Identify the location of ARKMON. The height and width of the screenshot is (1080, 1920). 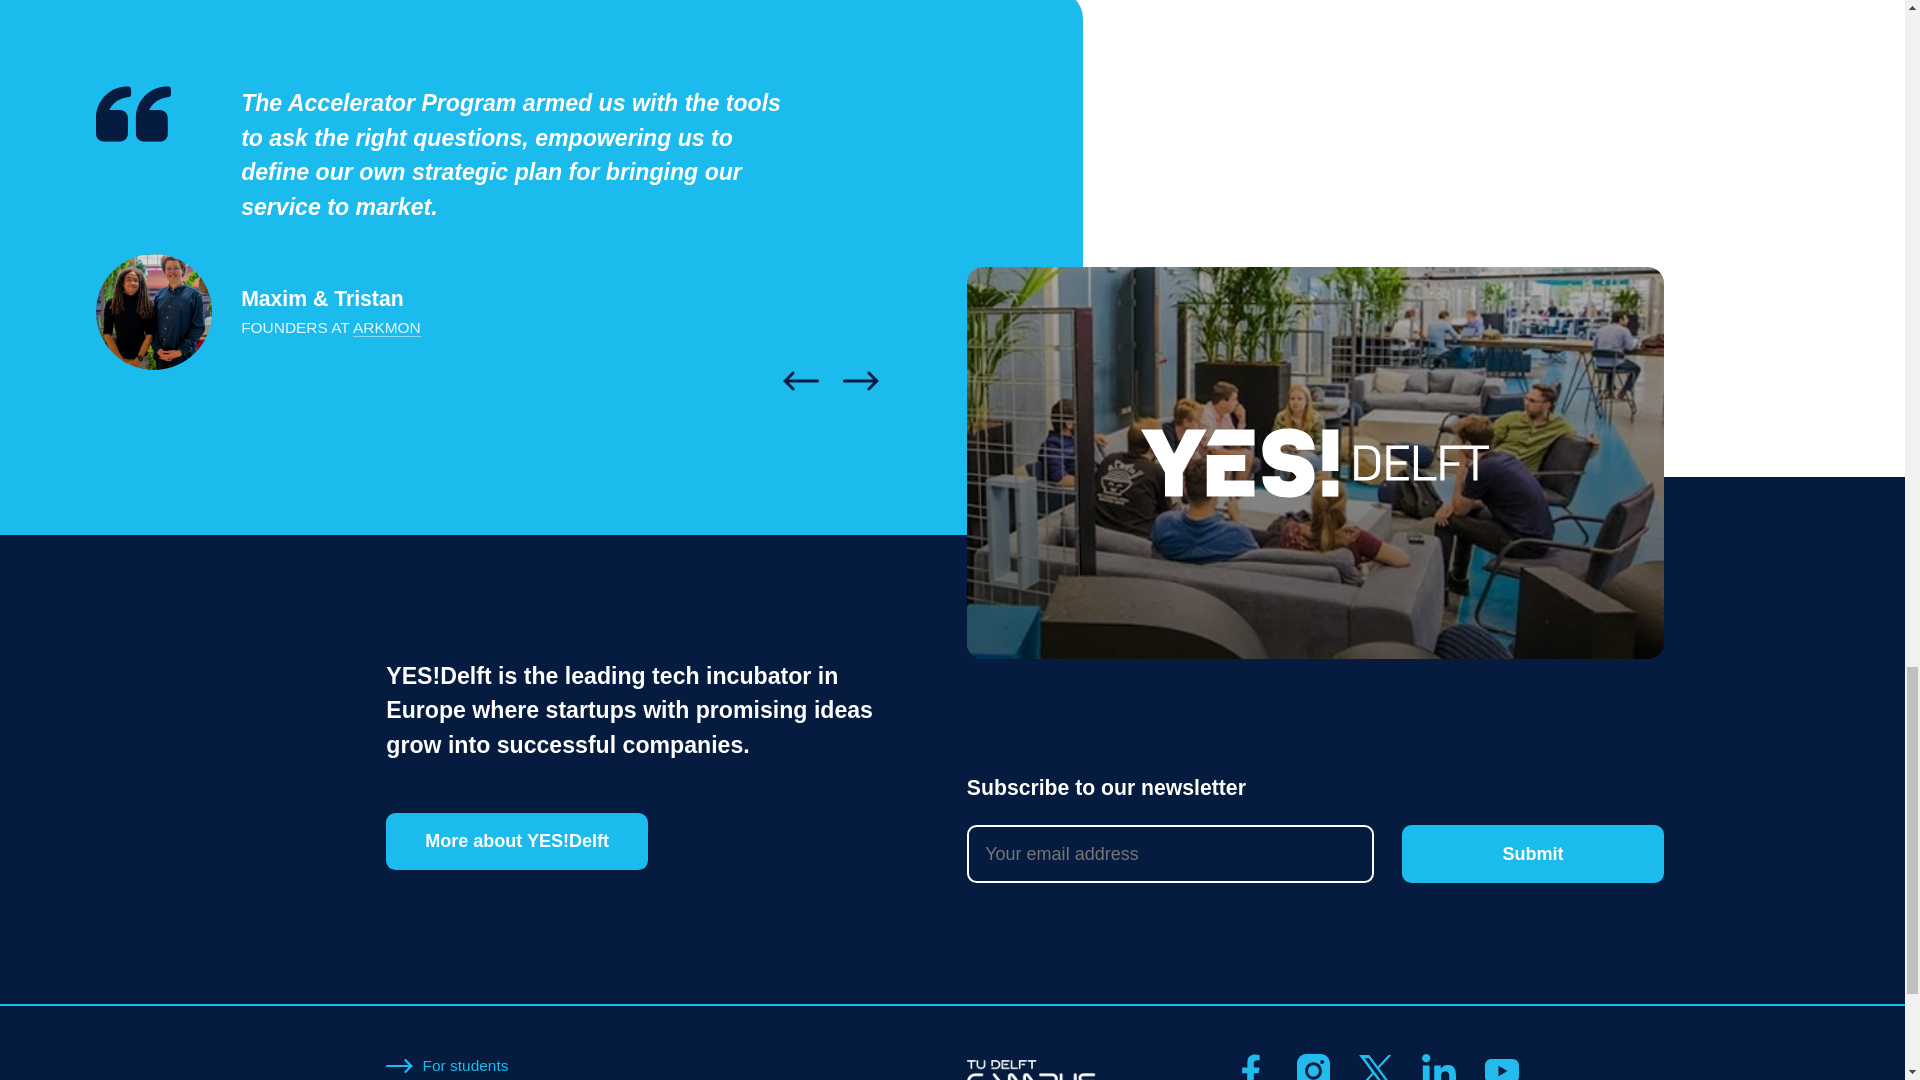
(386, 327).